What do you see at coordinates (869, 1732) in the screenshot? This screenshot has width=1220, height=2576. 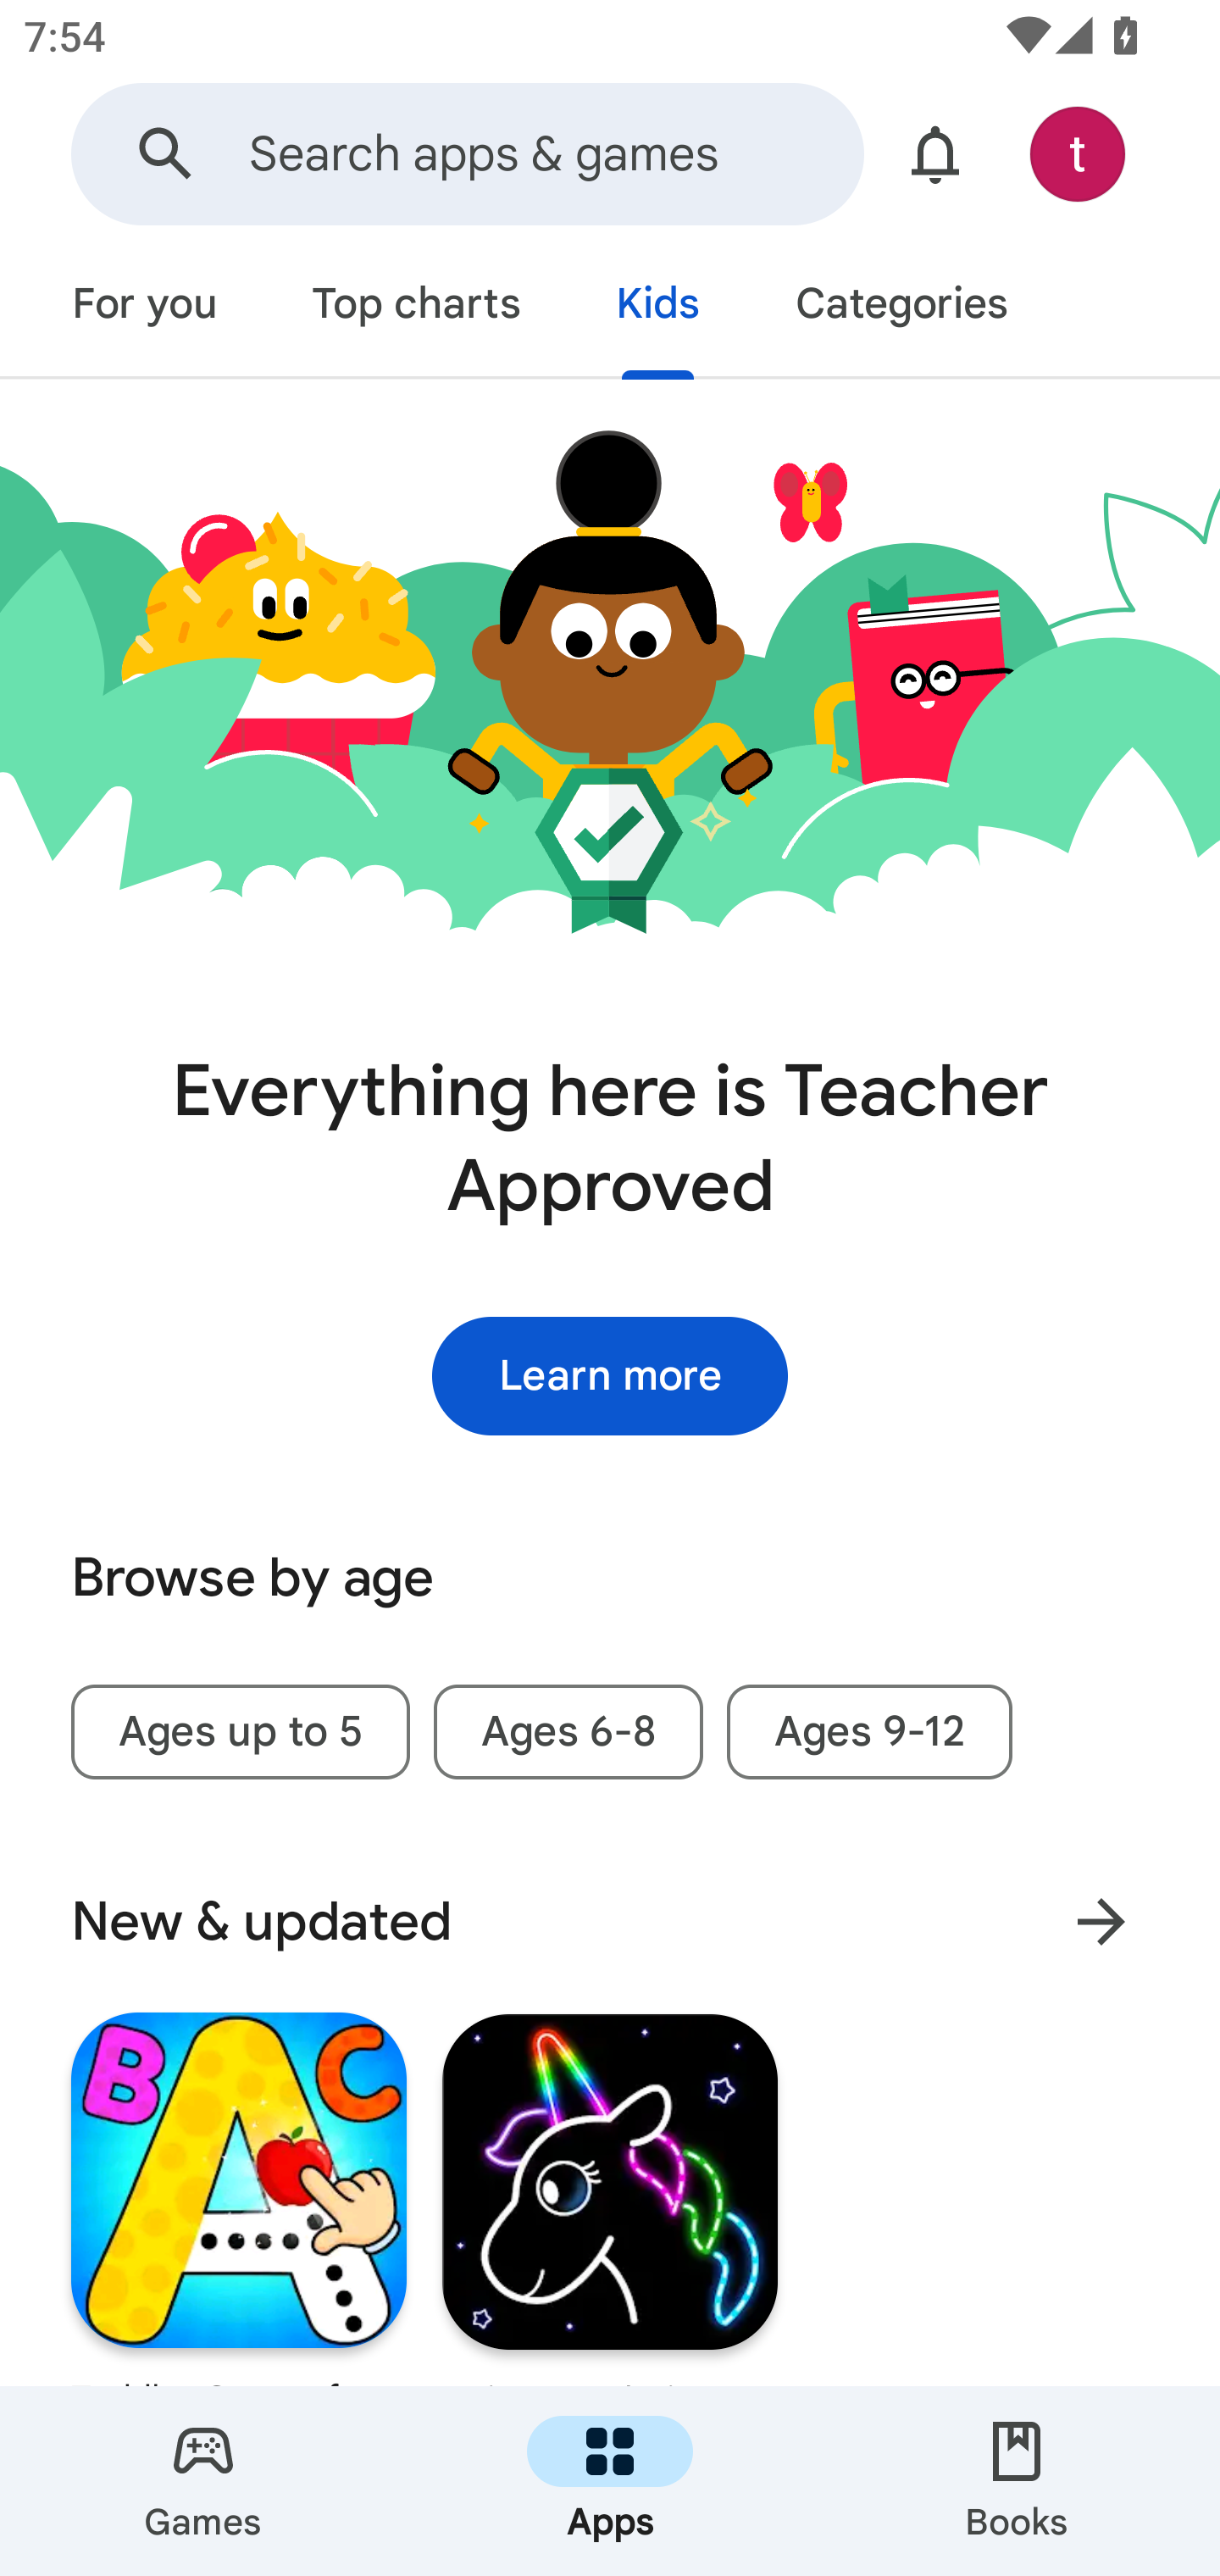 I see `Ages 9-12 - tap the chip to check the content.` at bounding box center [869, 1732].